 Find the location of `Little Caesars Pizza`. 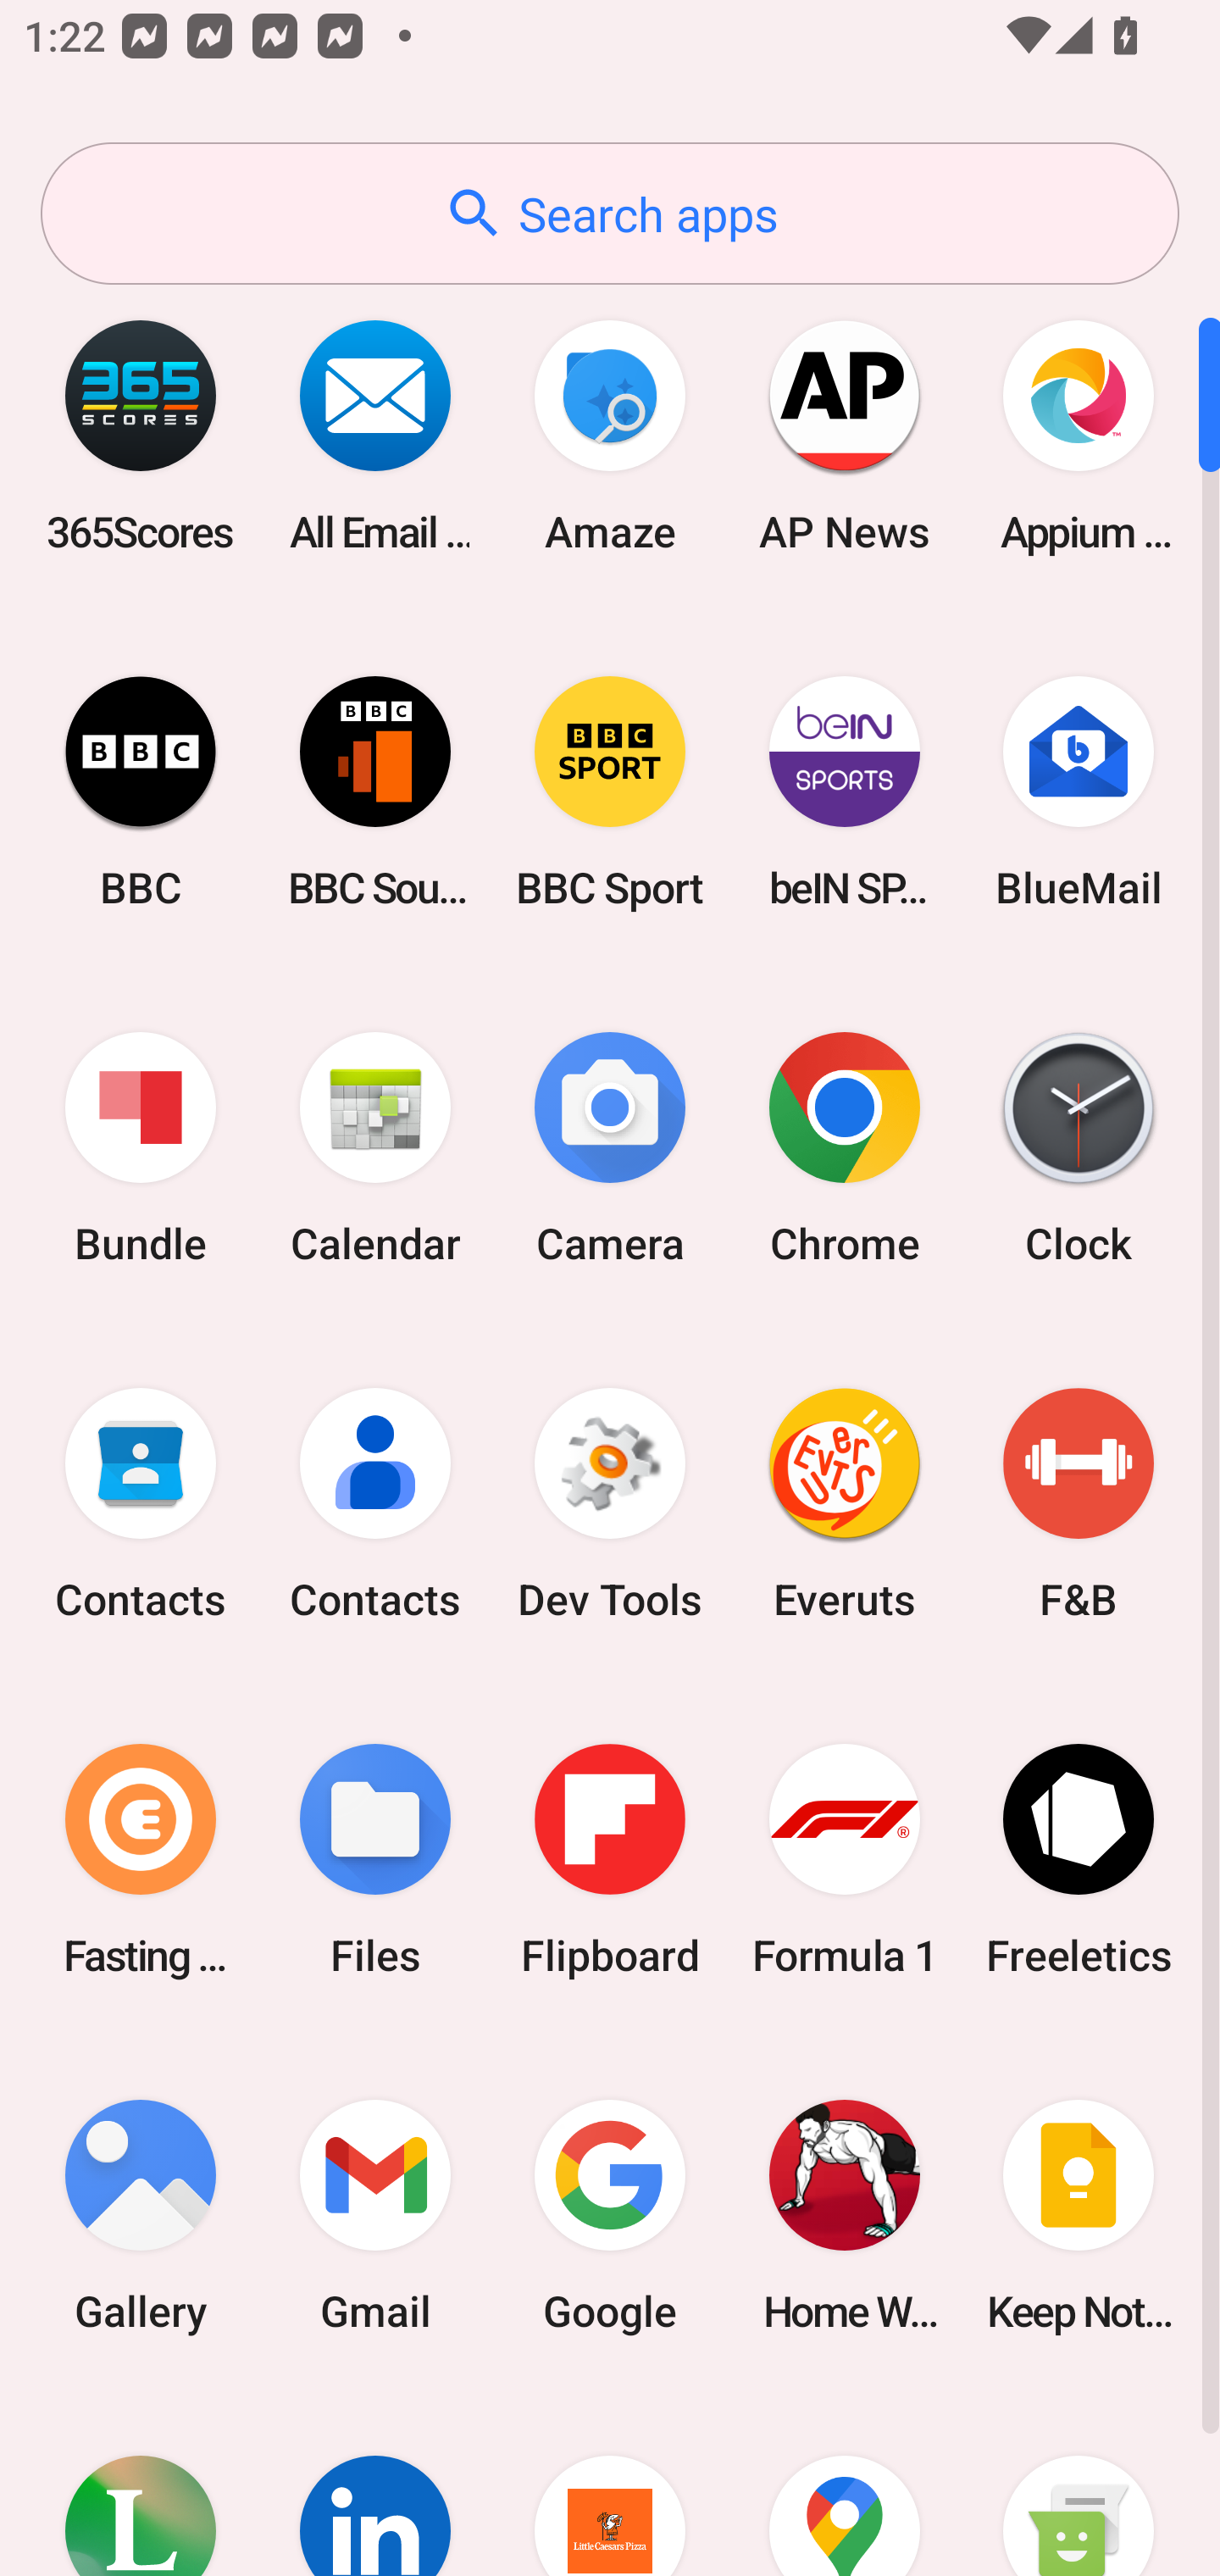

Little Caesars Pizza is located at coordinates (610, 2484).